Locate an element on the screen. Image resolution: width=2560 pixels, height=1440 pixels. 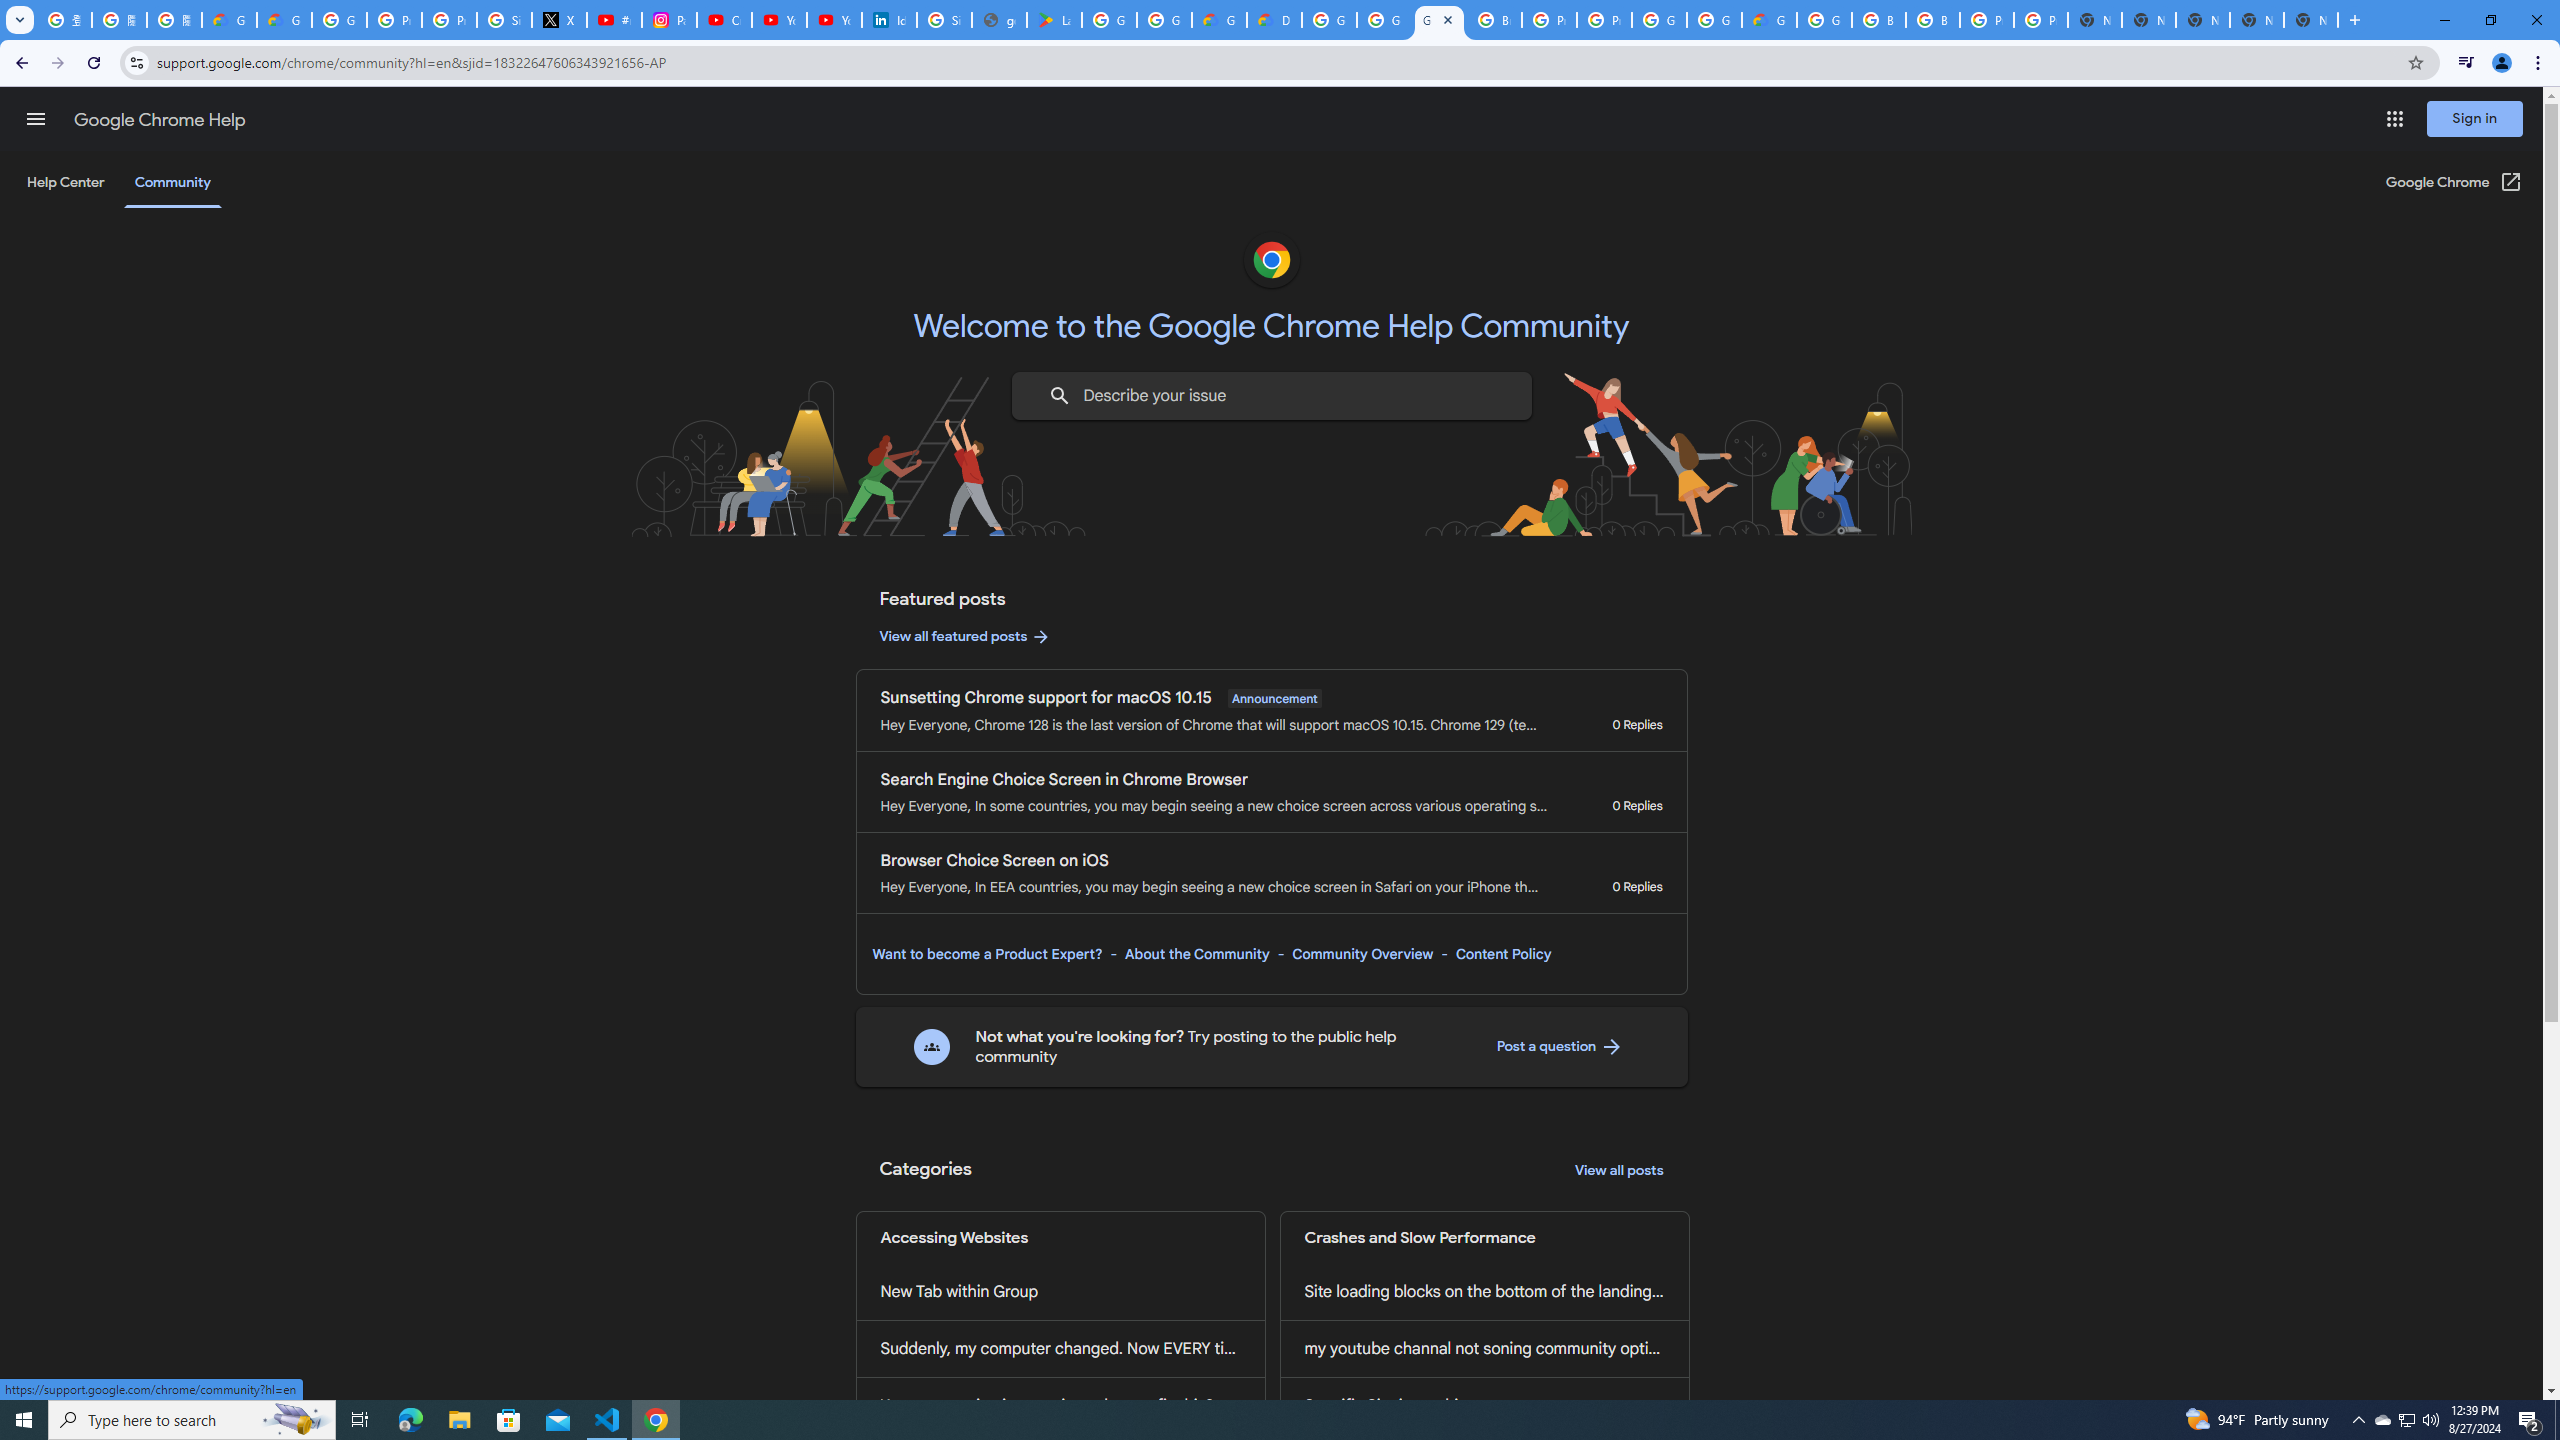
Google Cloud Platform is located at coordinates (1824, 20).